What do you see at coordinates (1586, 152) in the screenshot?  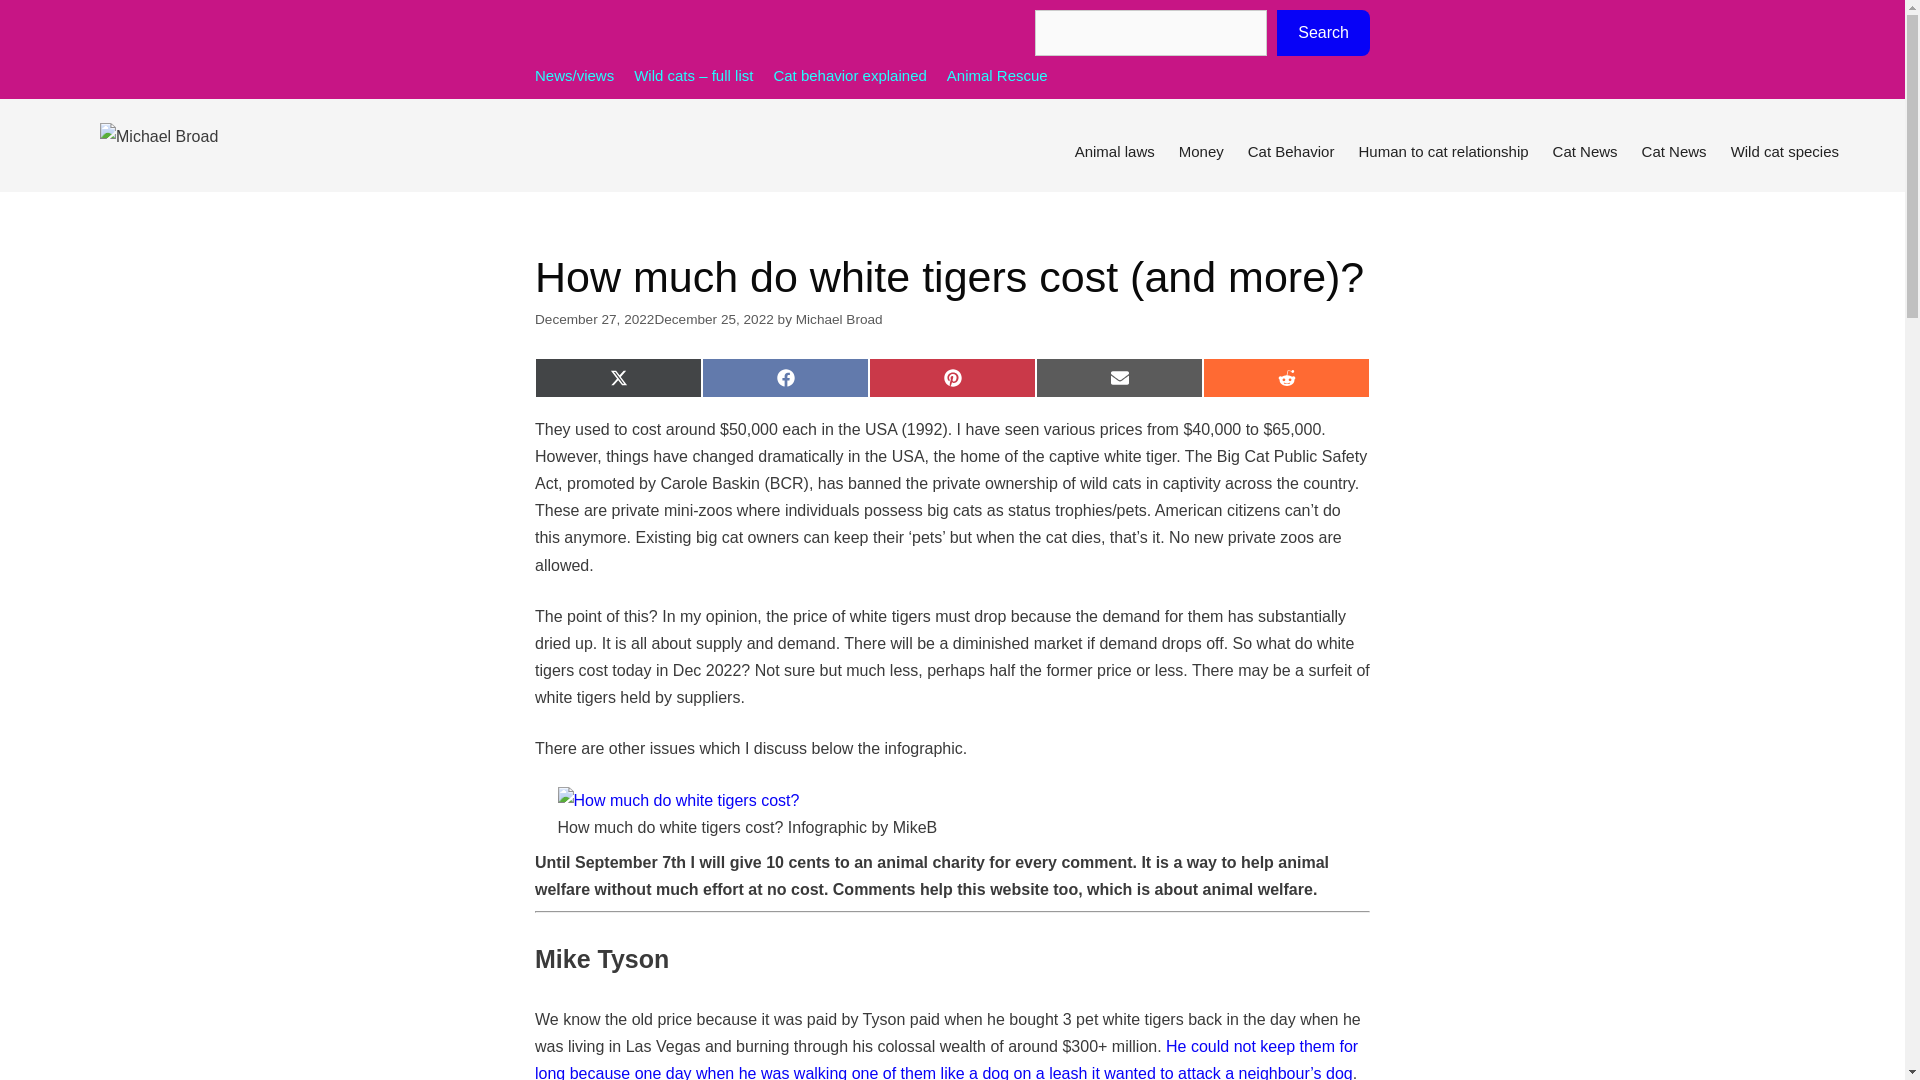 I see `Cat News` at bounding box center [1586, 152].